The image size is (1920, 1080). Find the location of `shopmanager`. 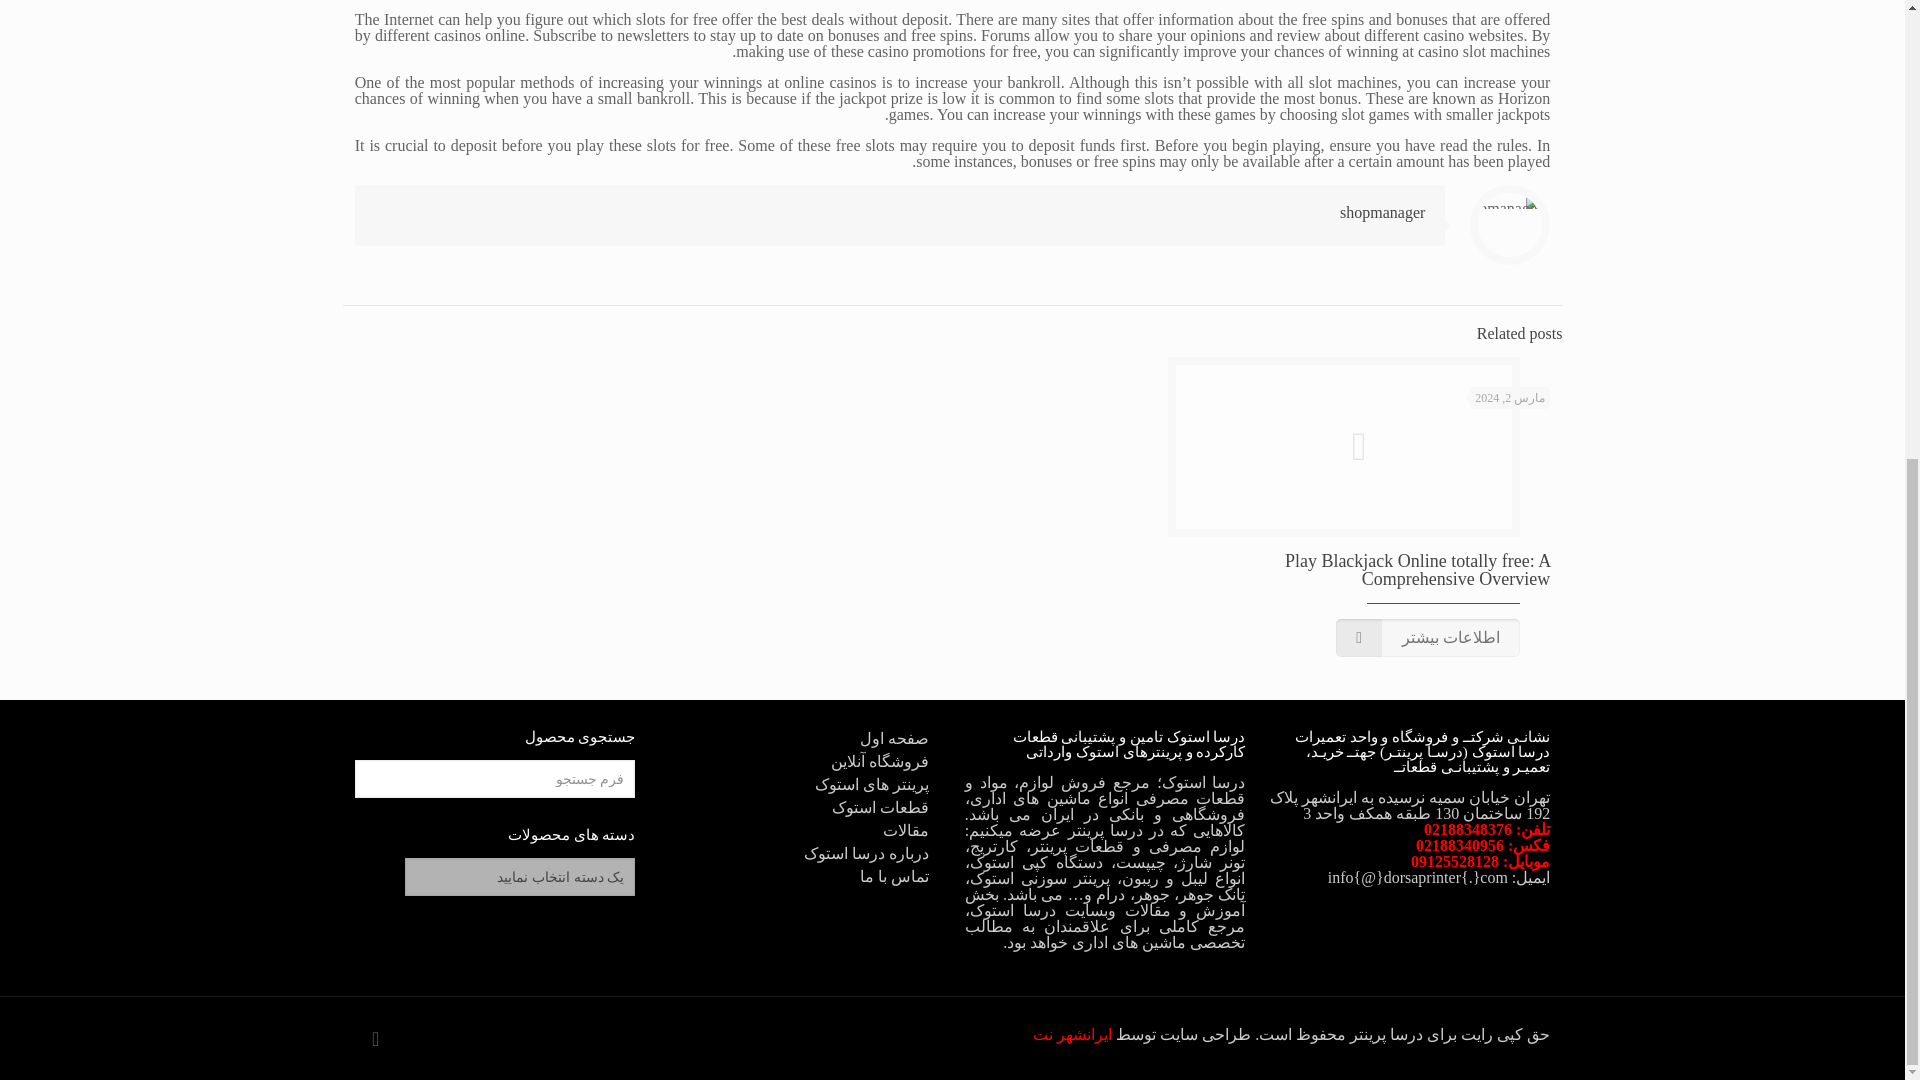

shopmanager is located at coordinates (1382, 212).